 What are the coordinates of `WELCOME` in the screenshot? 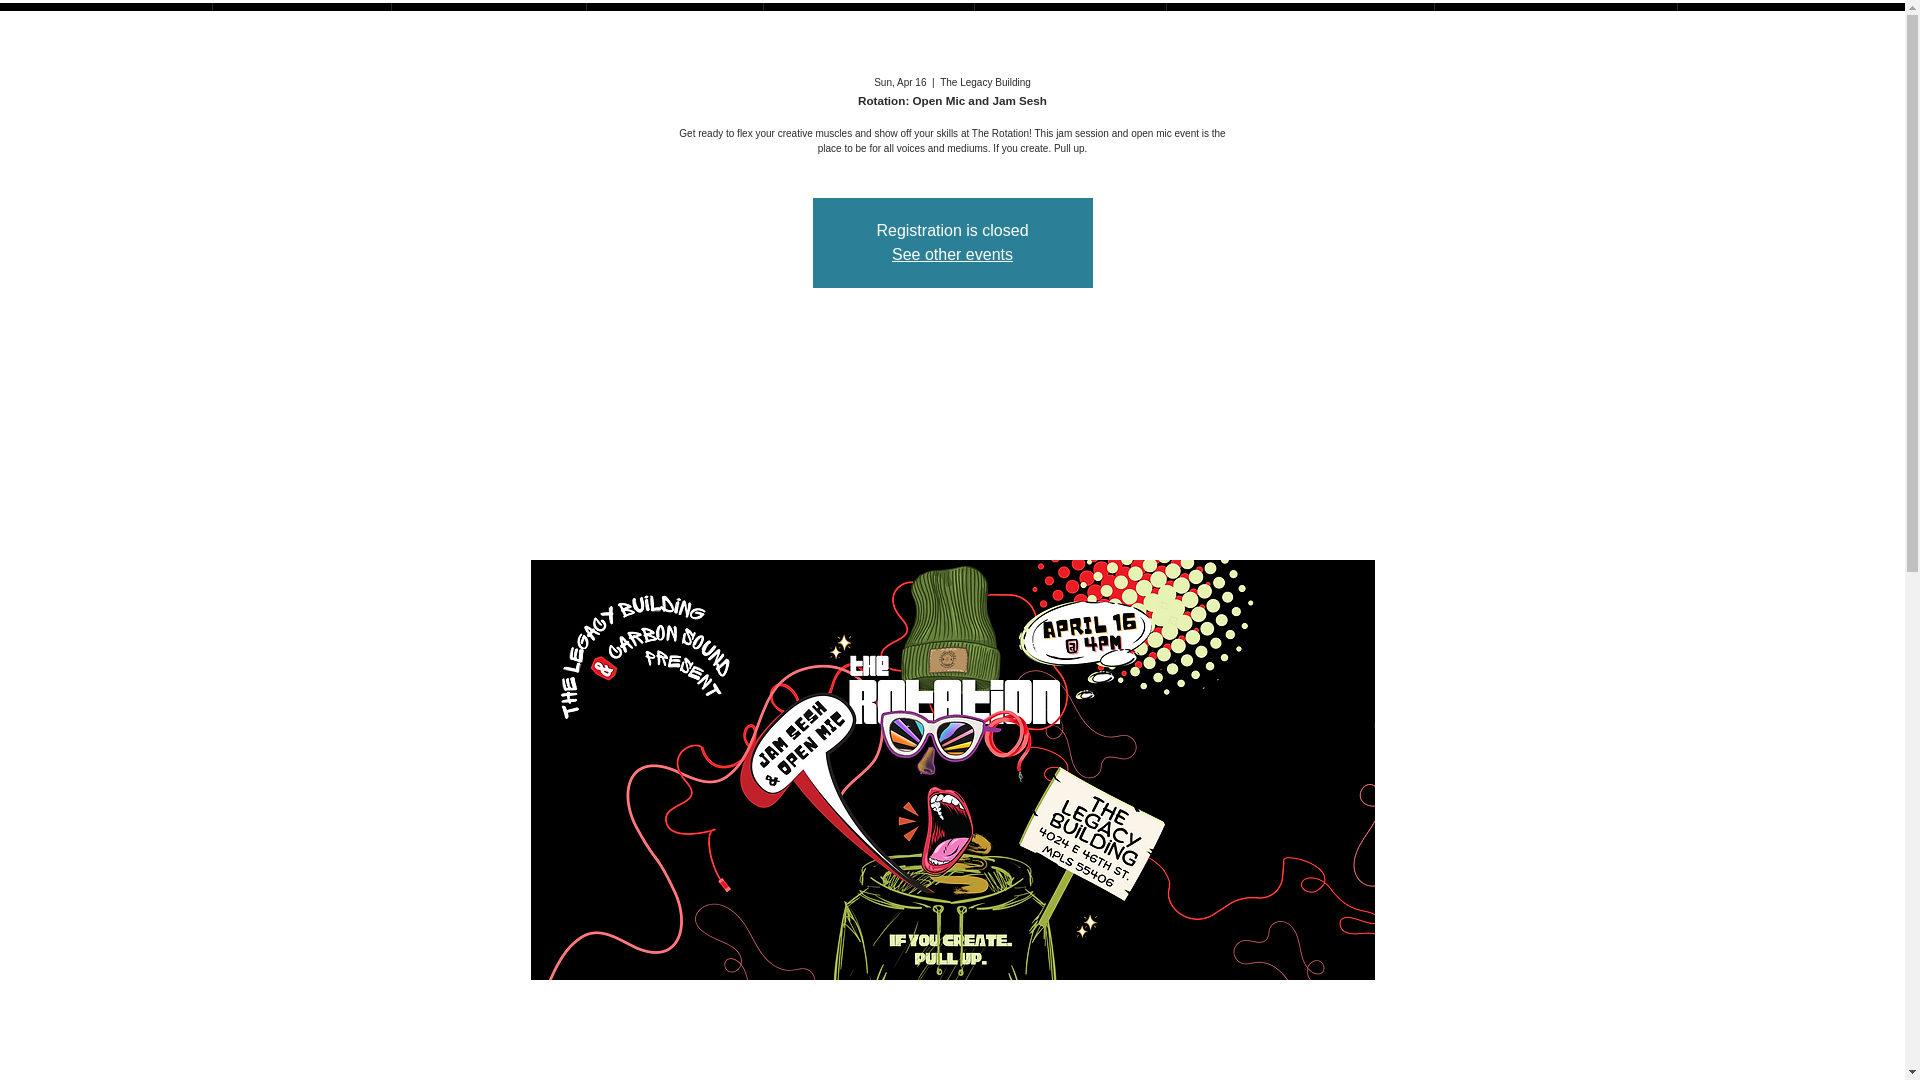 It's located at (106, 24).